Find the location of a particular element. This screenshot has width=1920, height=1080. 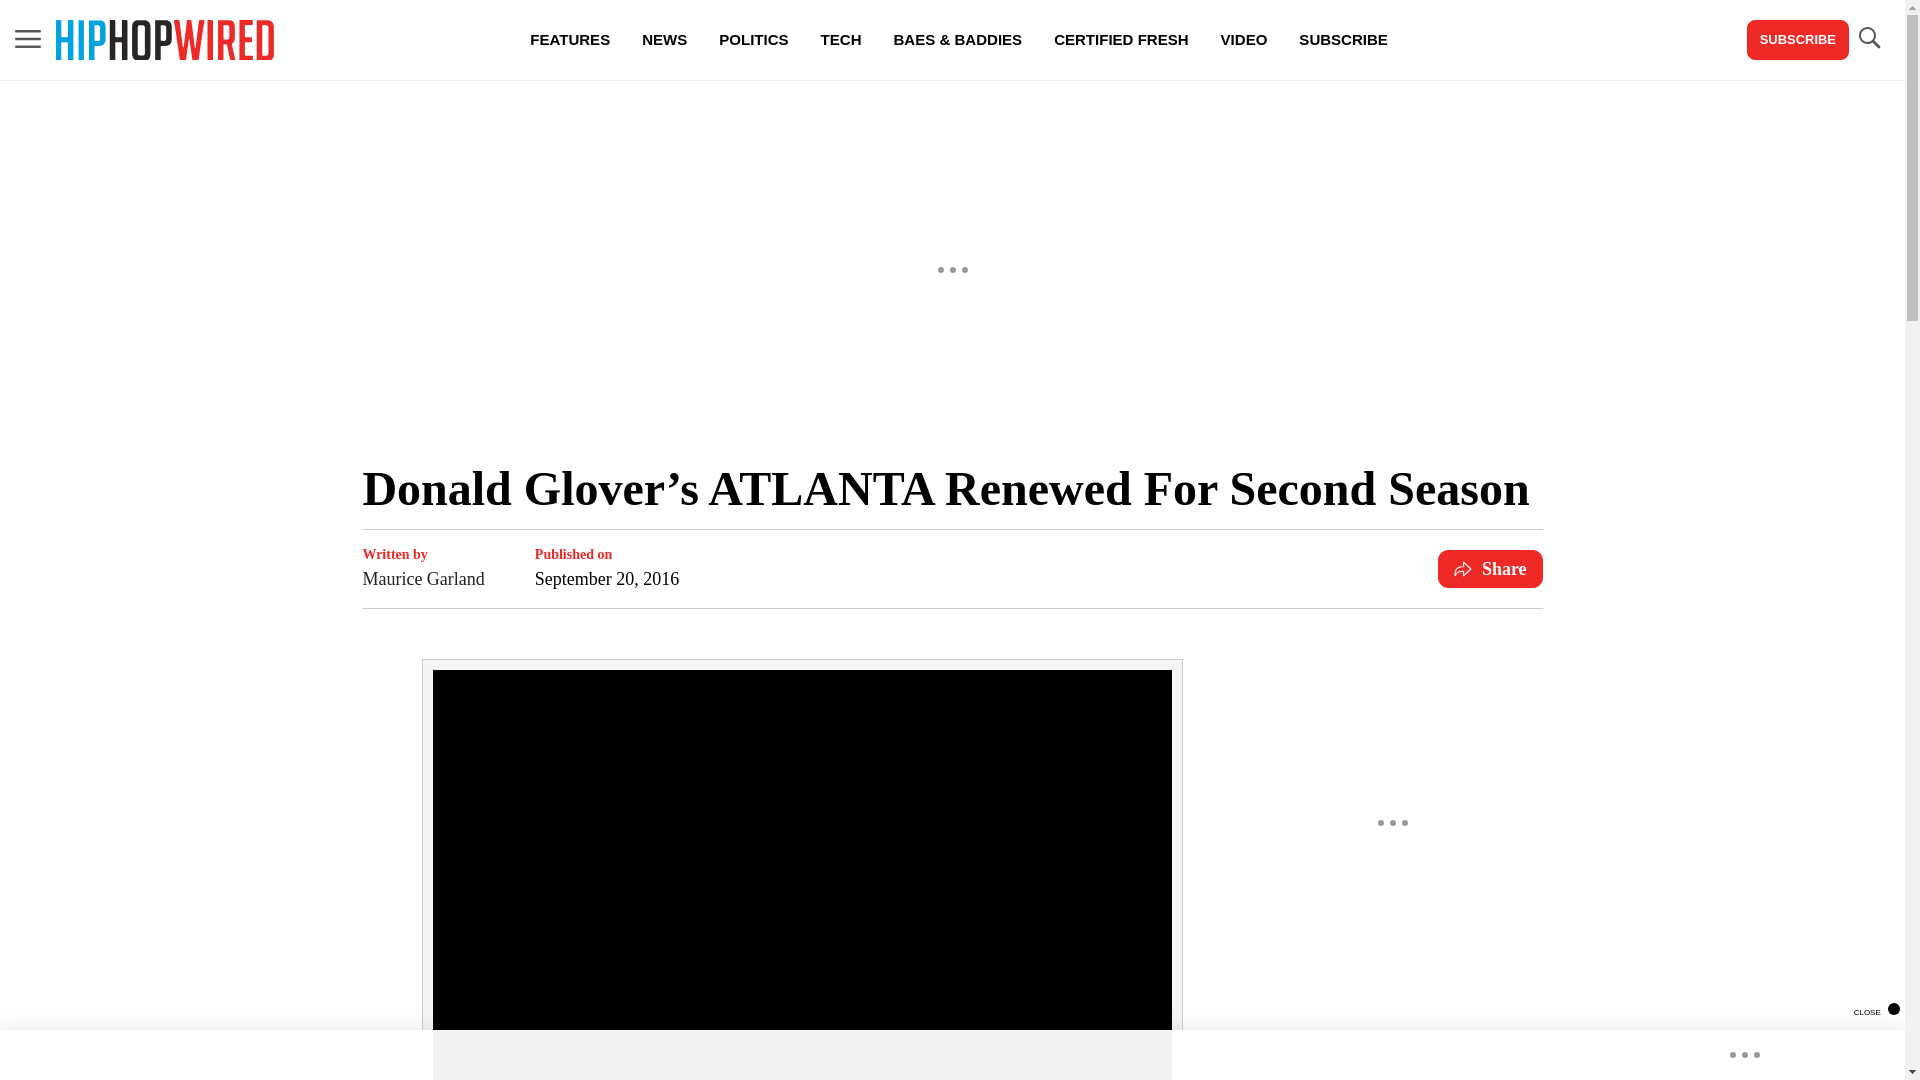

MENU is located at coordinates (28, 38).